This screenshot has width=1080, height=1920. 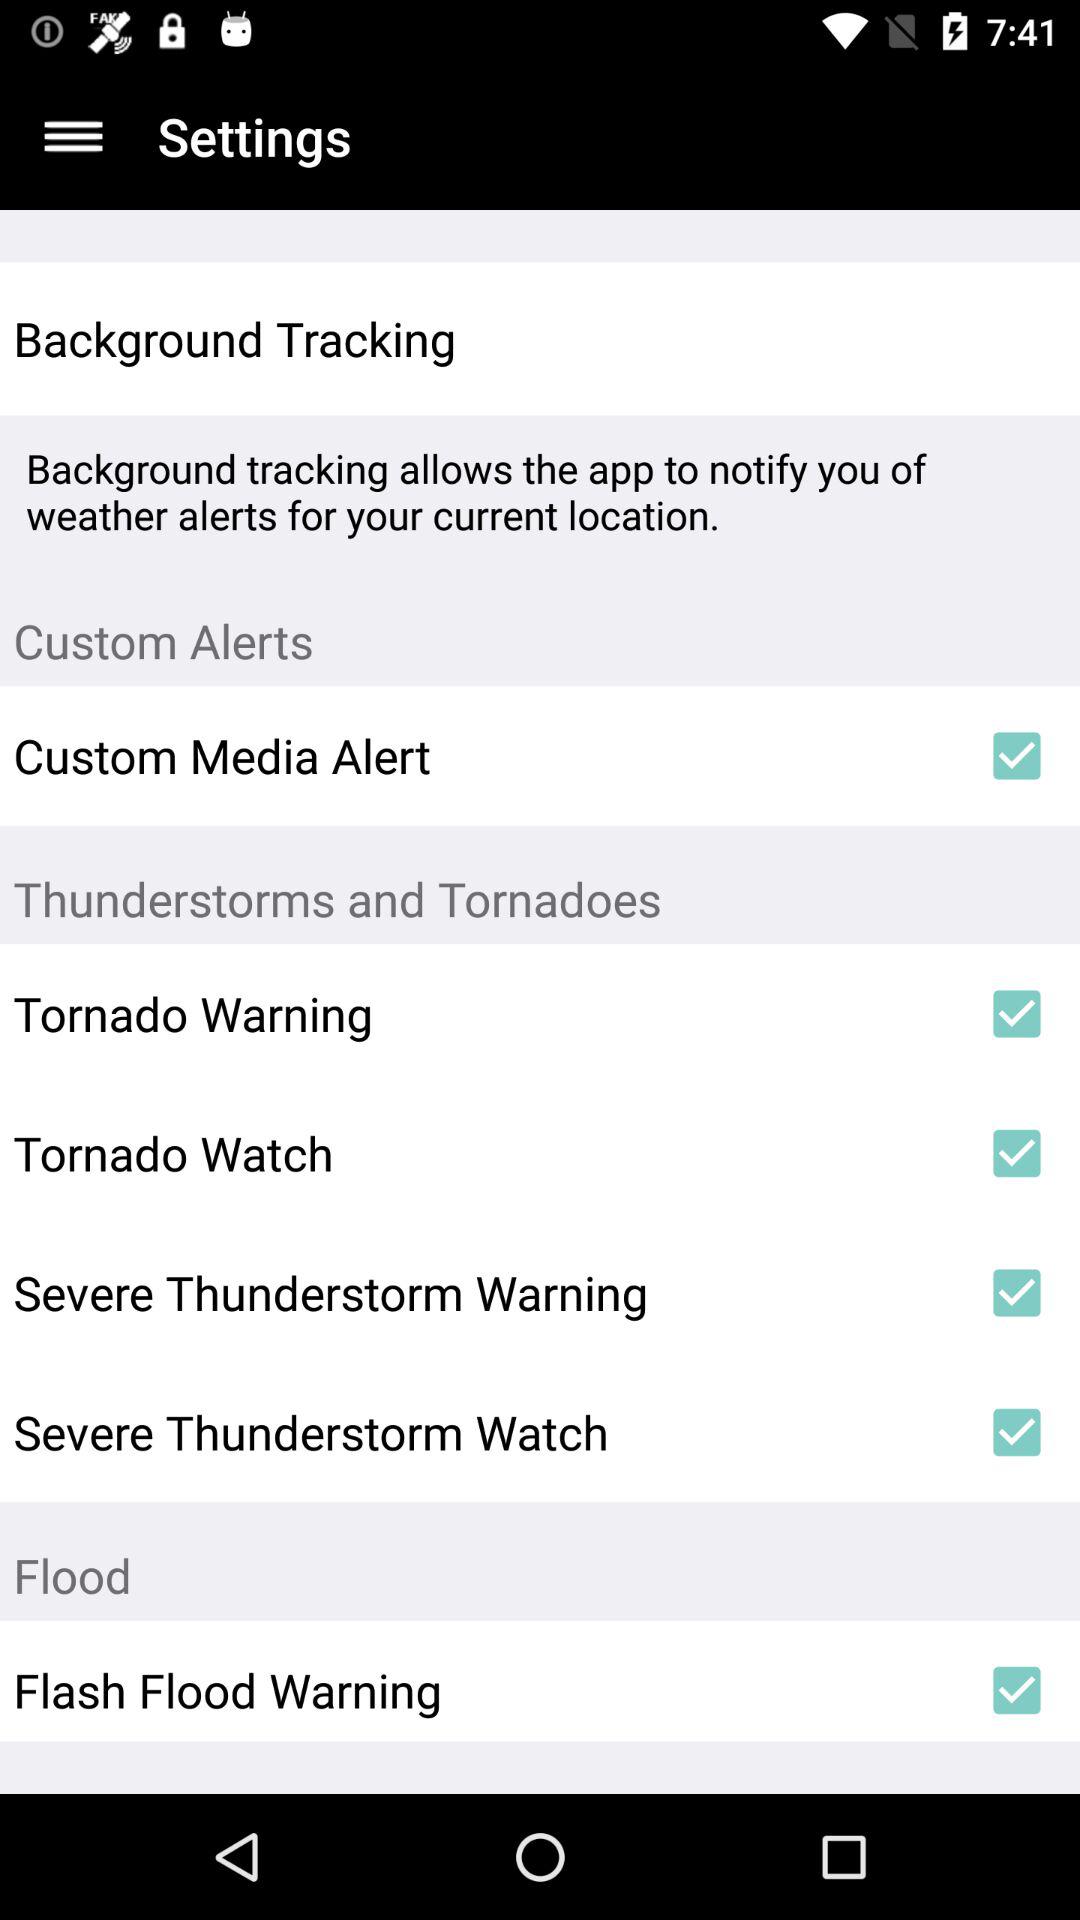 I want to click on launch item to the right of background tracking, so click(x=1016, y=338).